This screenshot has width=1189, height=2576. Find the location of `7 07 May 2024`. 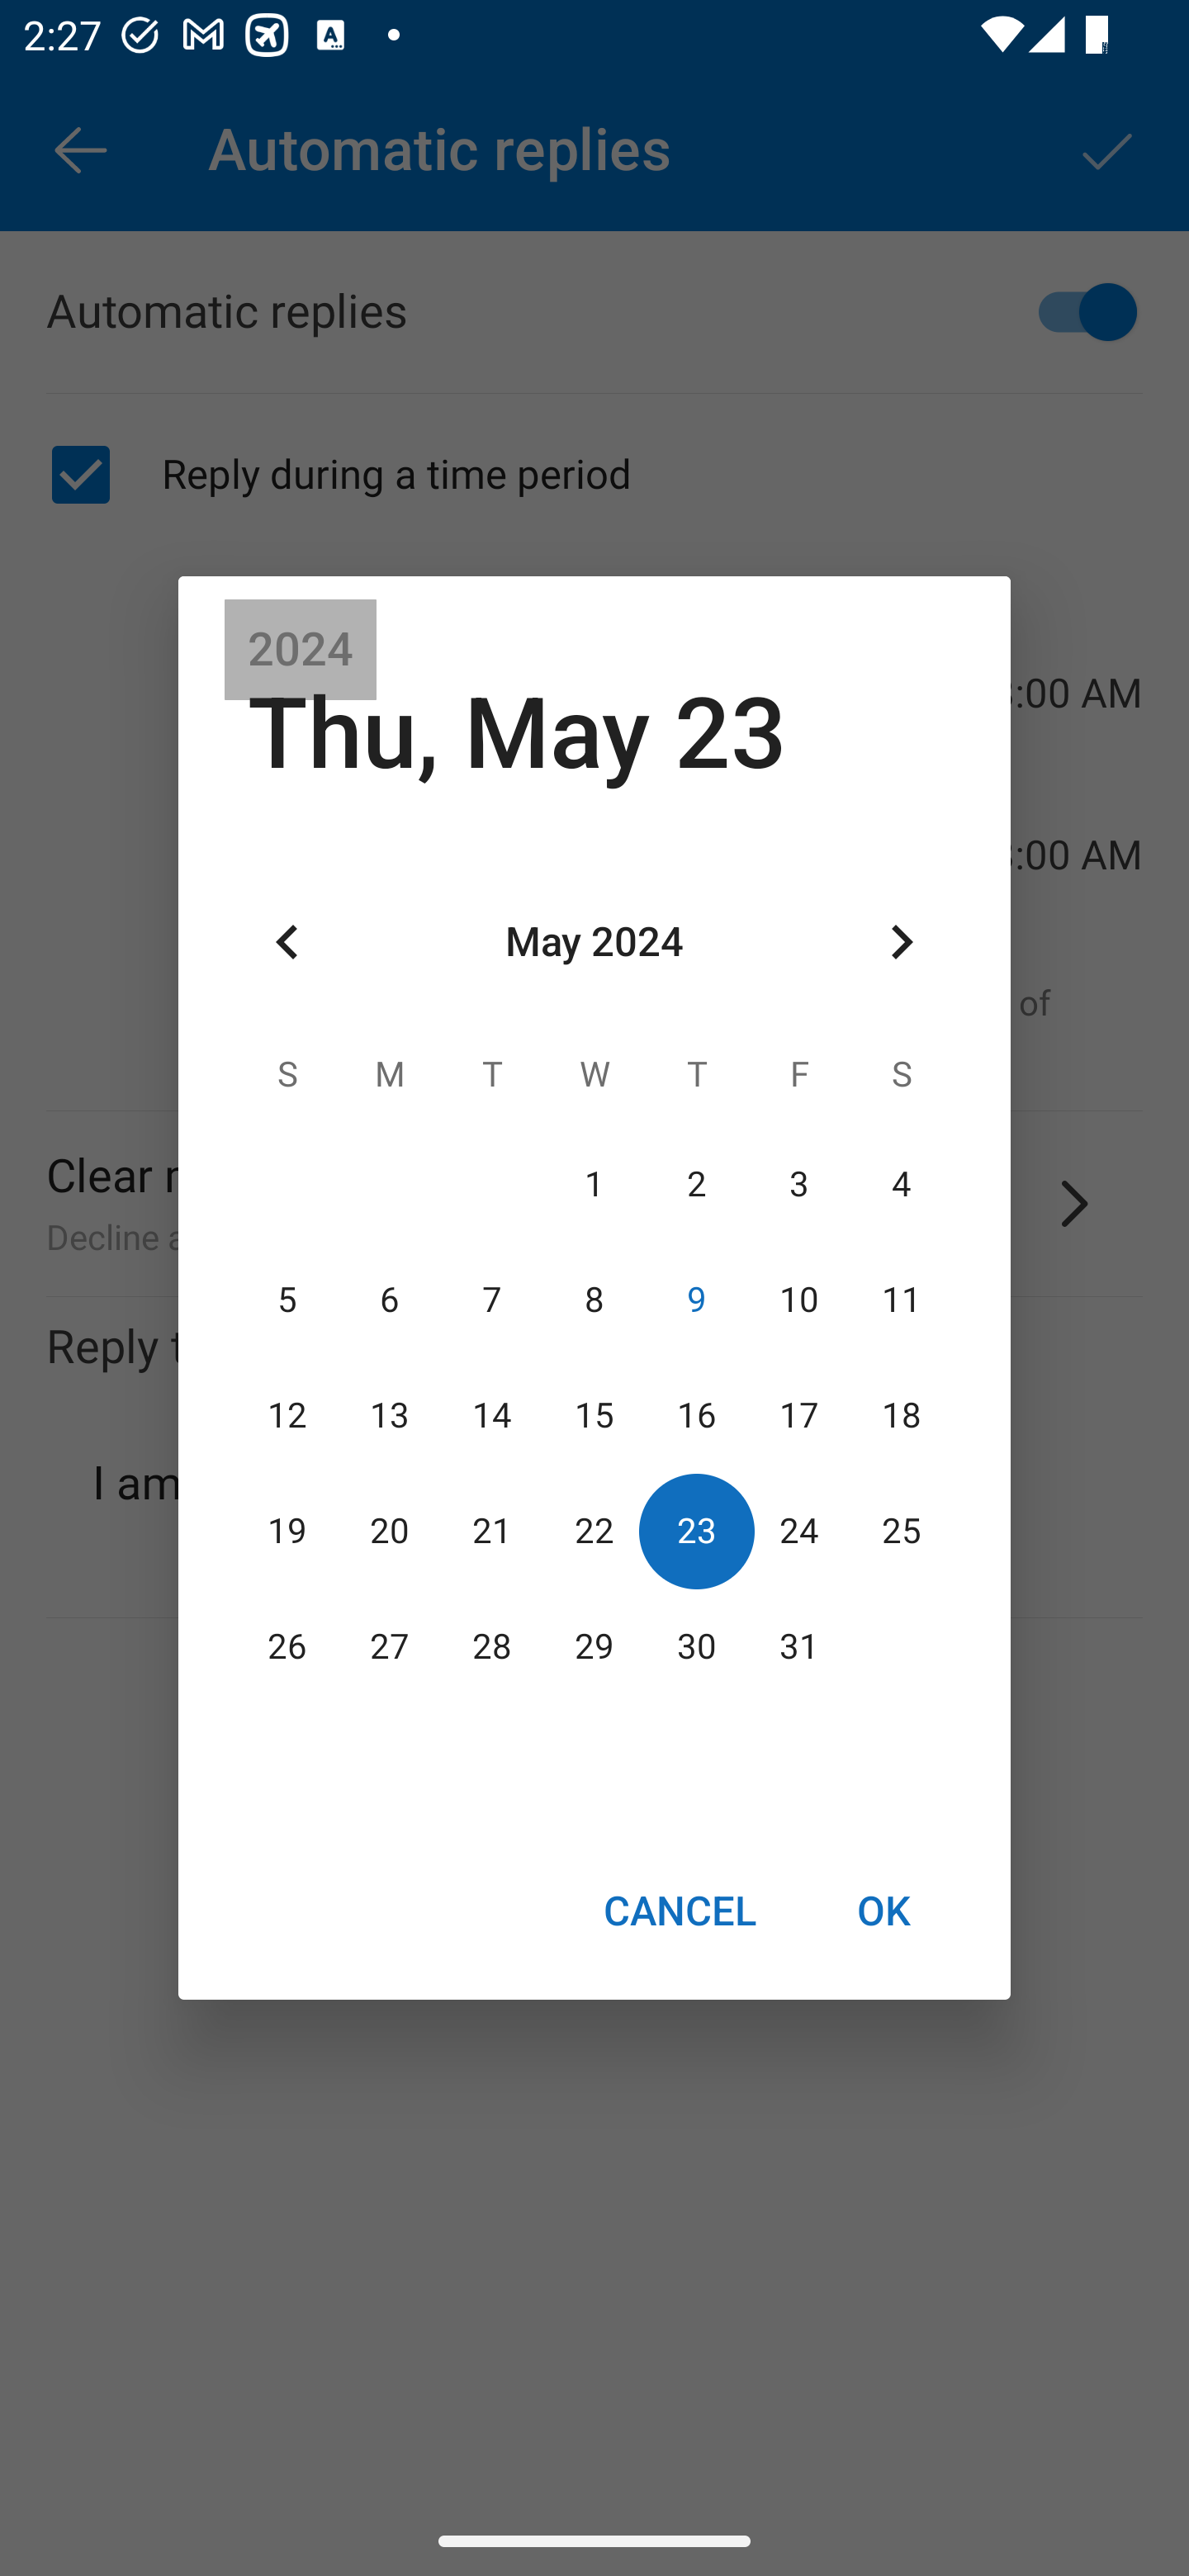

7 07 May 2024 is located at coordinates (492, 1300).